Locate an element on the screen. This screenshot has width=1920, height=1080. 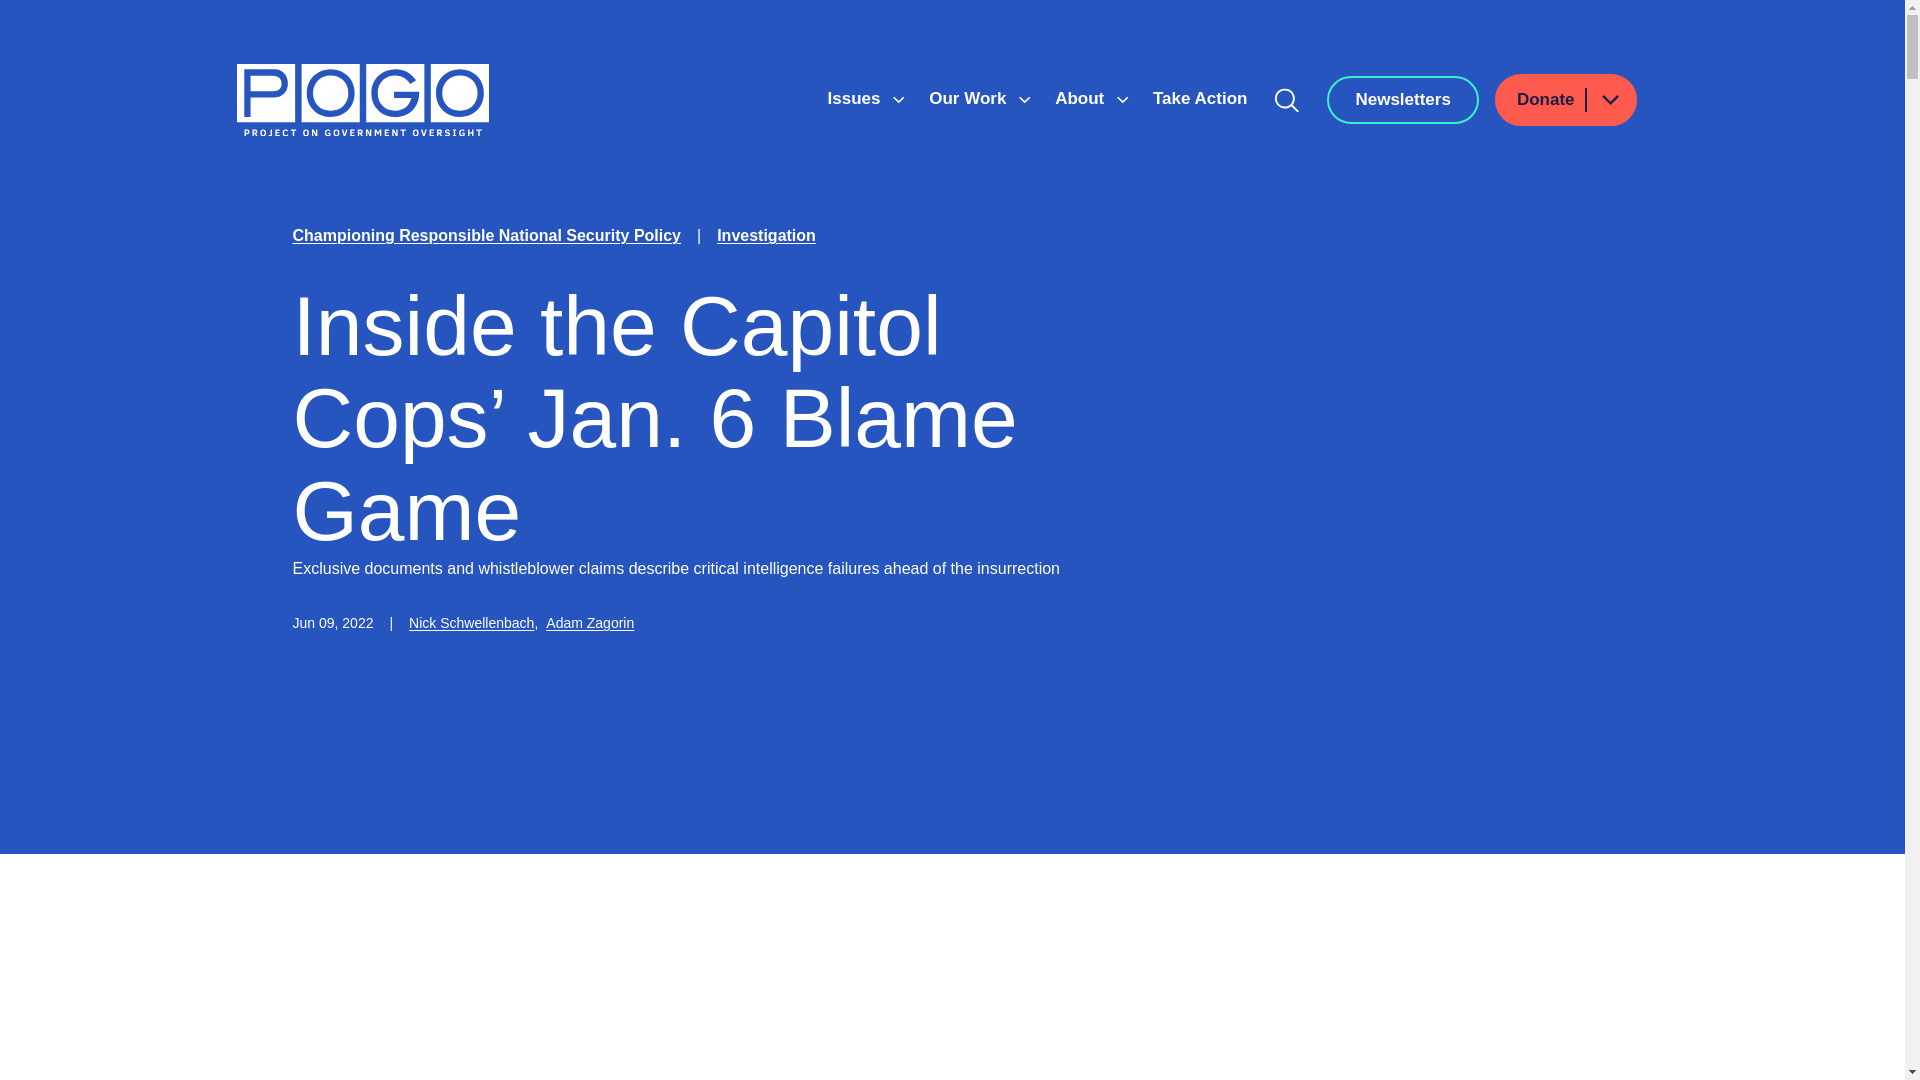
Newsletters is located at coordinates (1402, 100).